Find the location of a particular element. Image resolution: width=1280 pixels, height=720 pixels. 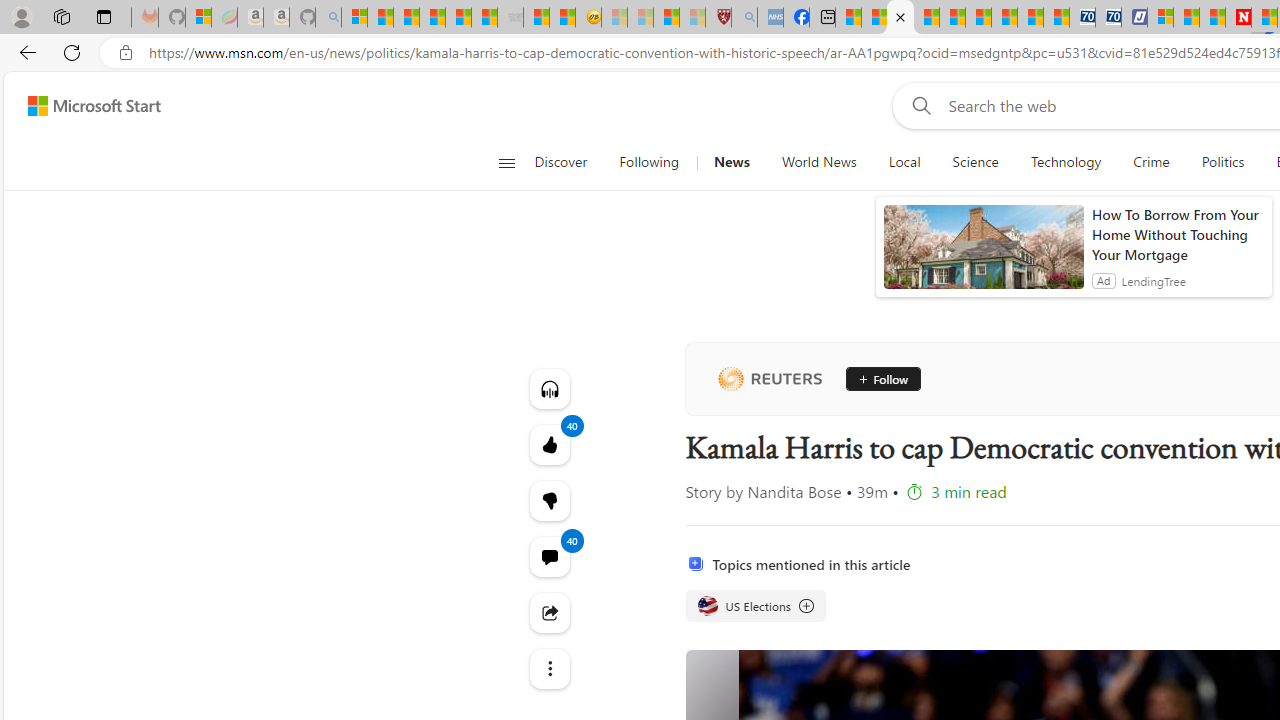

Skip to footer is located at coordinates (82, 106).